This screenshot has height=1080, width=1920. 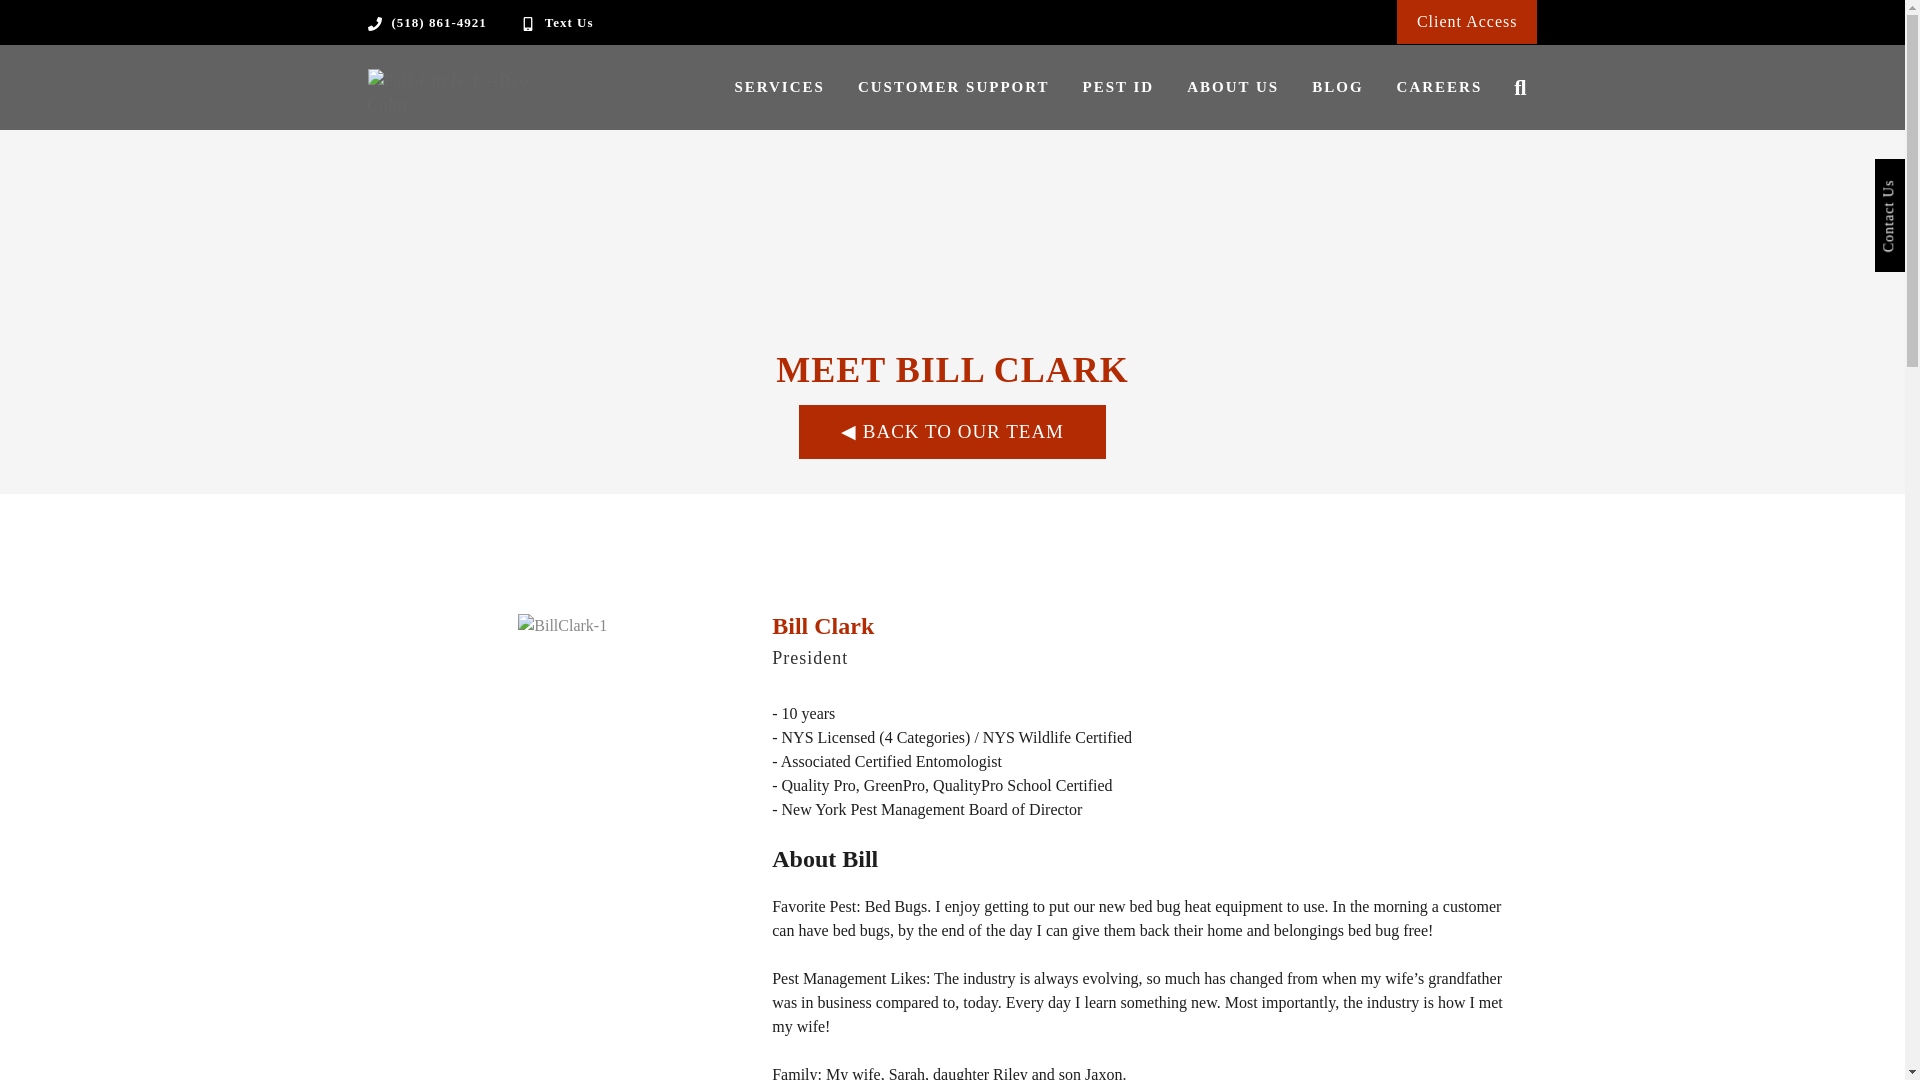 I want to click on Full-Circle-1---Duo-Color, so click(x=468, y=92).